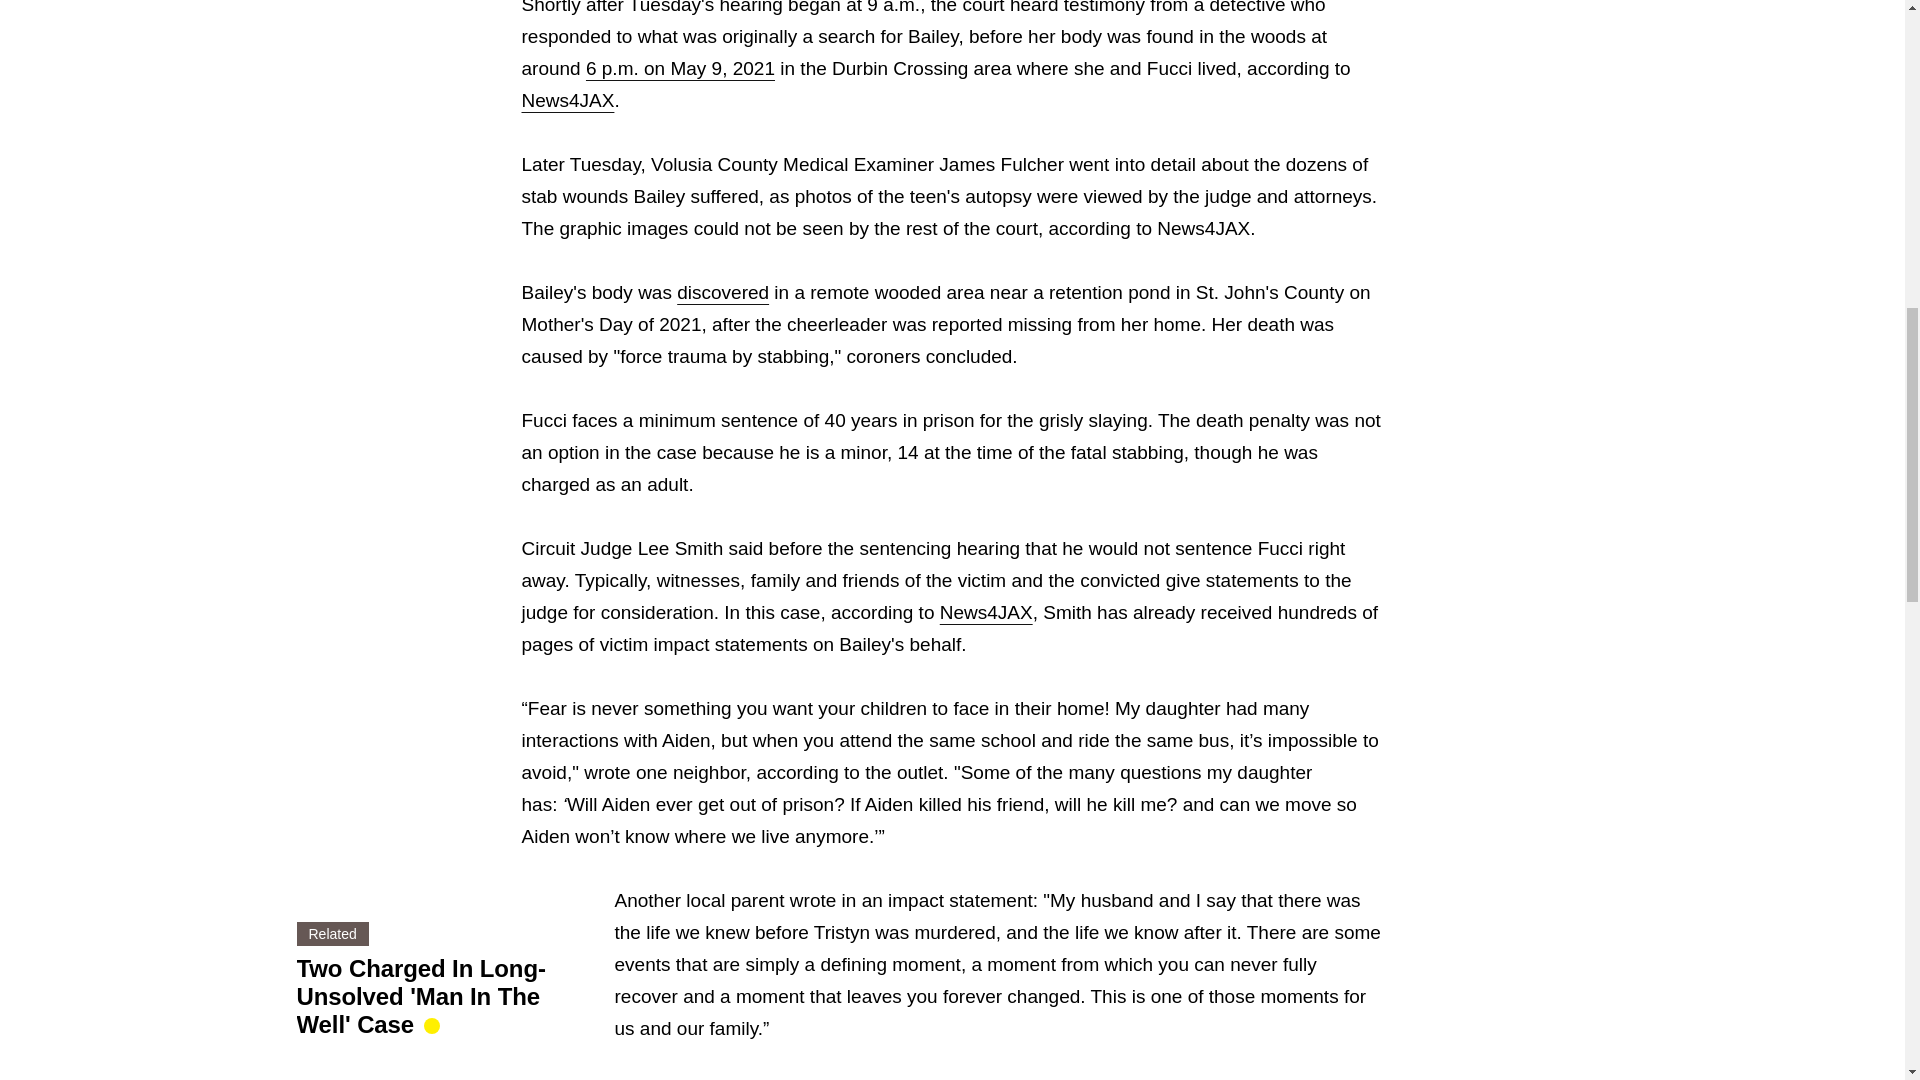 The width and height of the screenshot is (1920, 1080). Describe the element at coordinates (568, 100) in the screenshot. I see `News4JAX` at that location.